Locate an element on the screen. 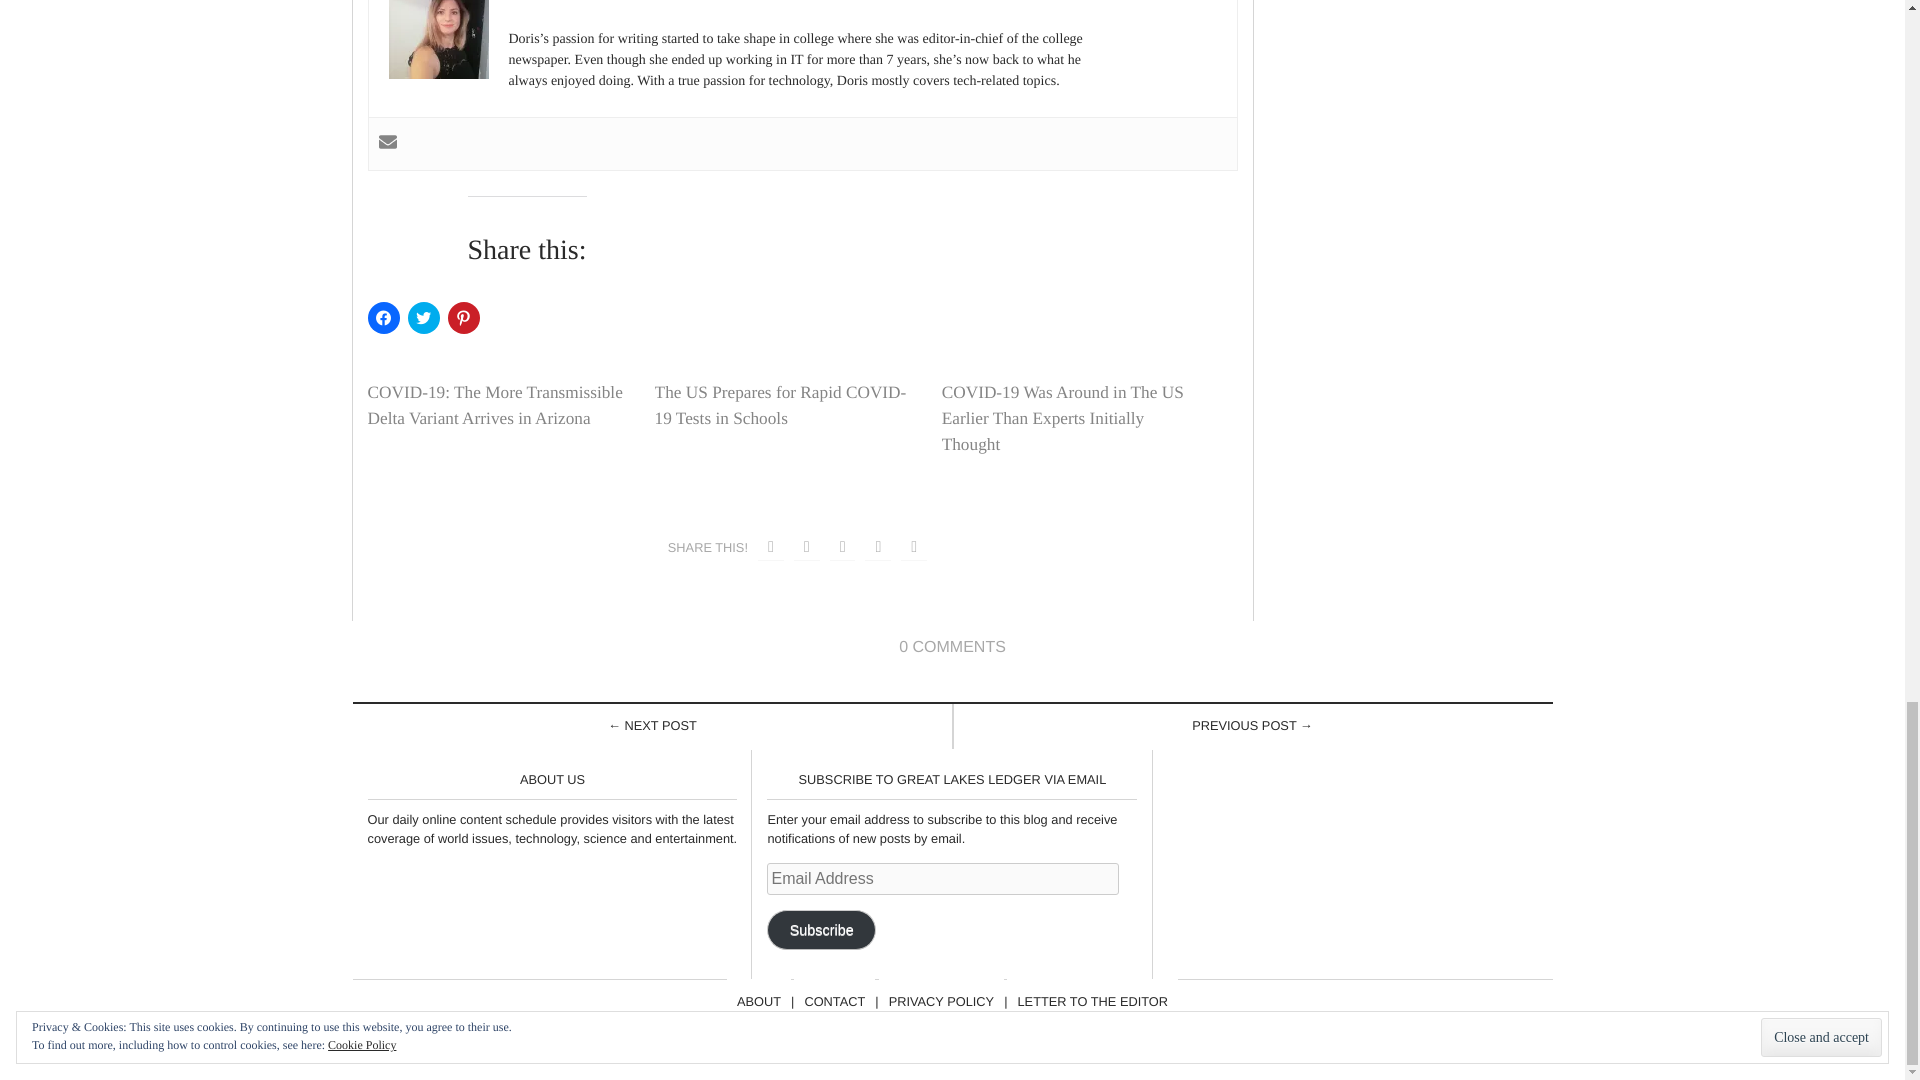 This screenshot has height=1080, width=1920. Click to share on Facebook is located at coordinates (384, 318).